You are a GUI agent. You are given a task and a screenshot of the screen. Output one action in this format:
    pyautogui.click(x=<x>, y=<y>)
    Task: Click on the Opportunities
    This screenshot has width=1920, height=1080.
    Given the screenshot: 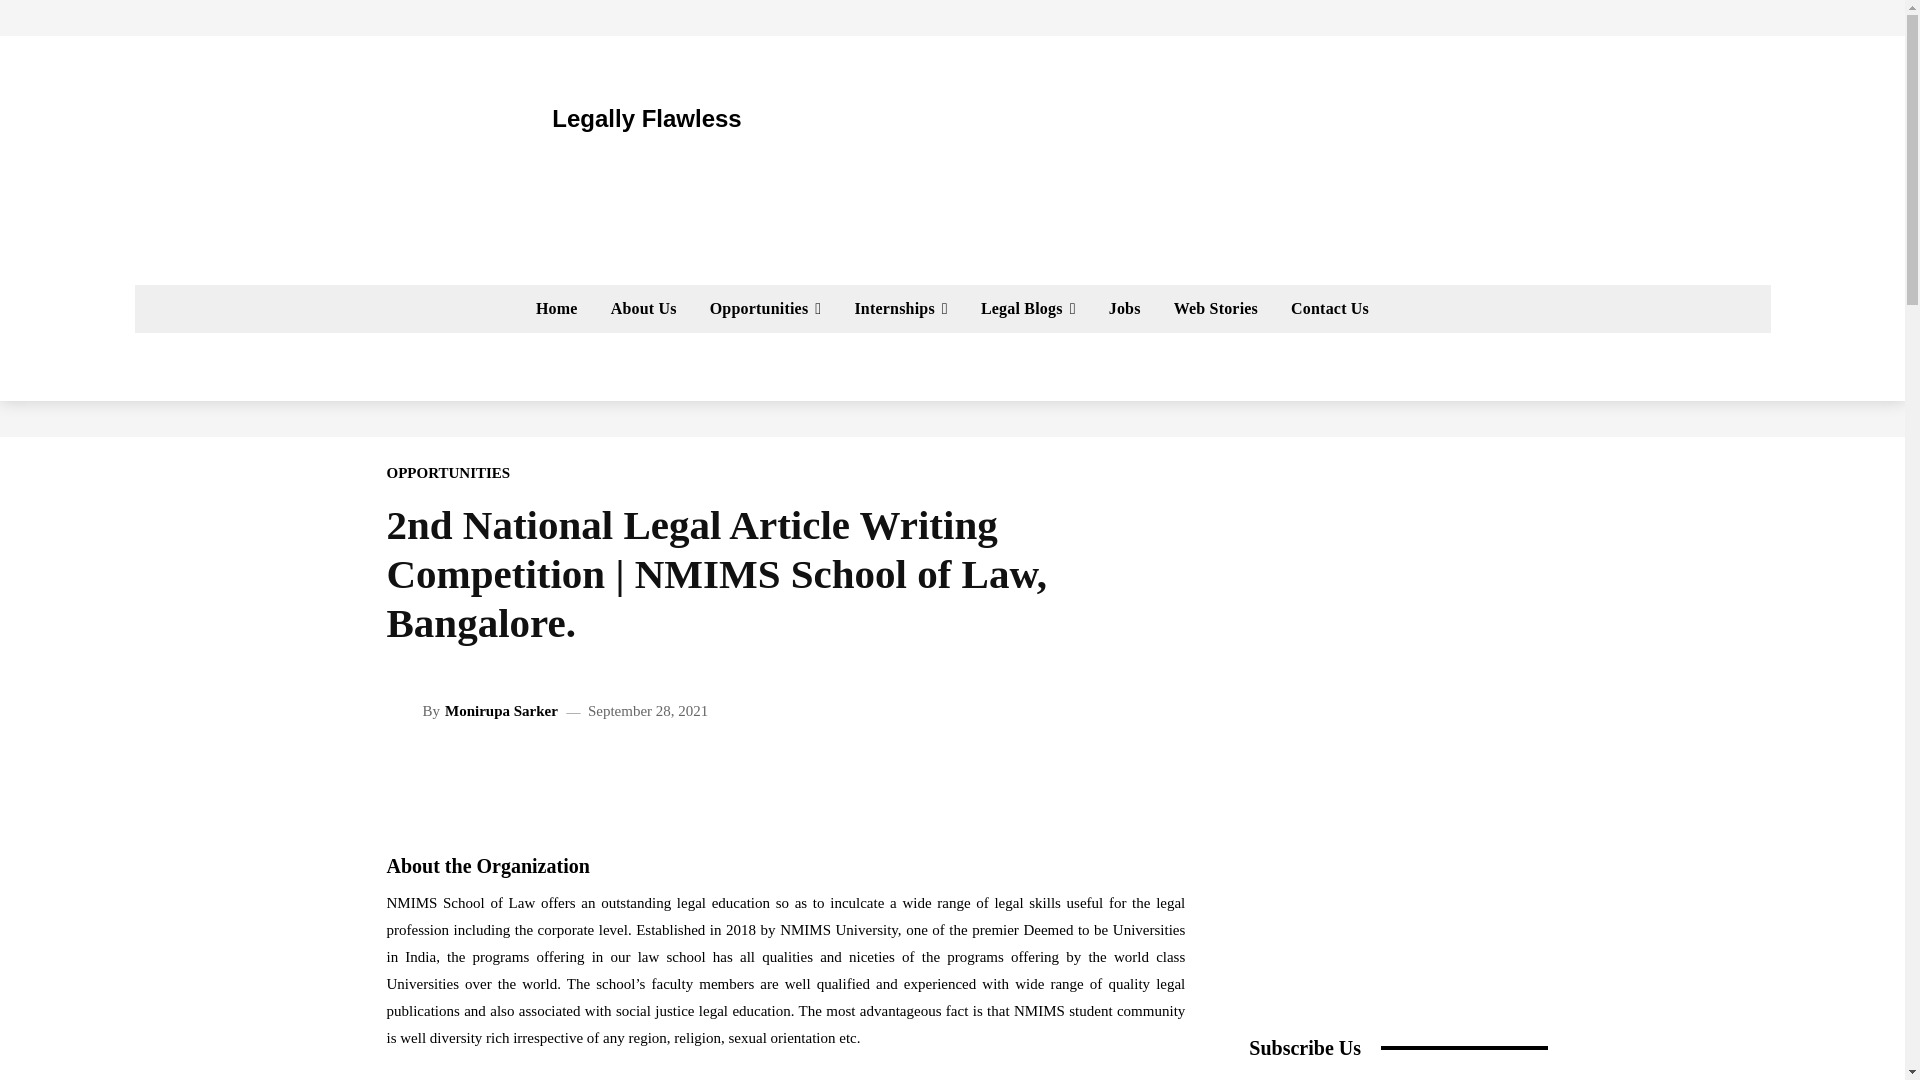 What is the action you would take?
    pyautogui.click(x=765, y=308)
    